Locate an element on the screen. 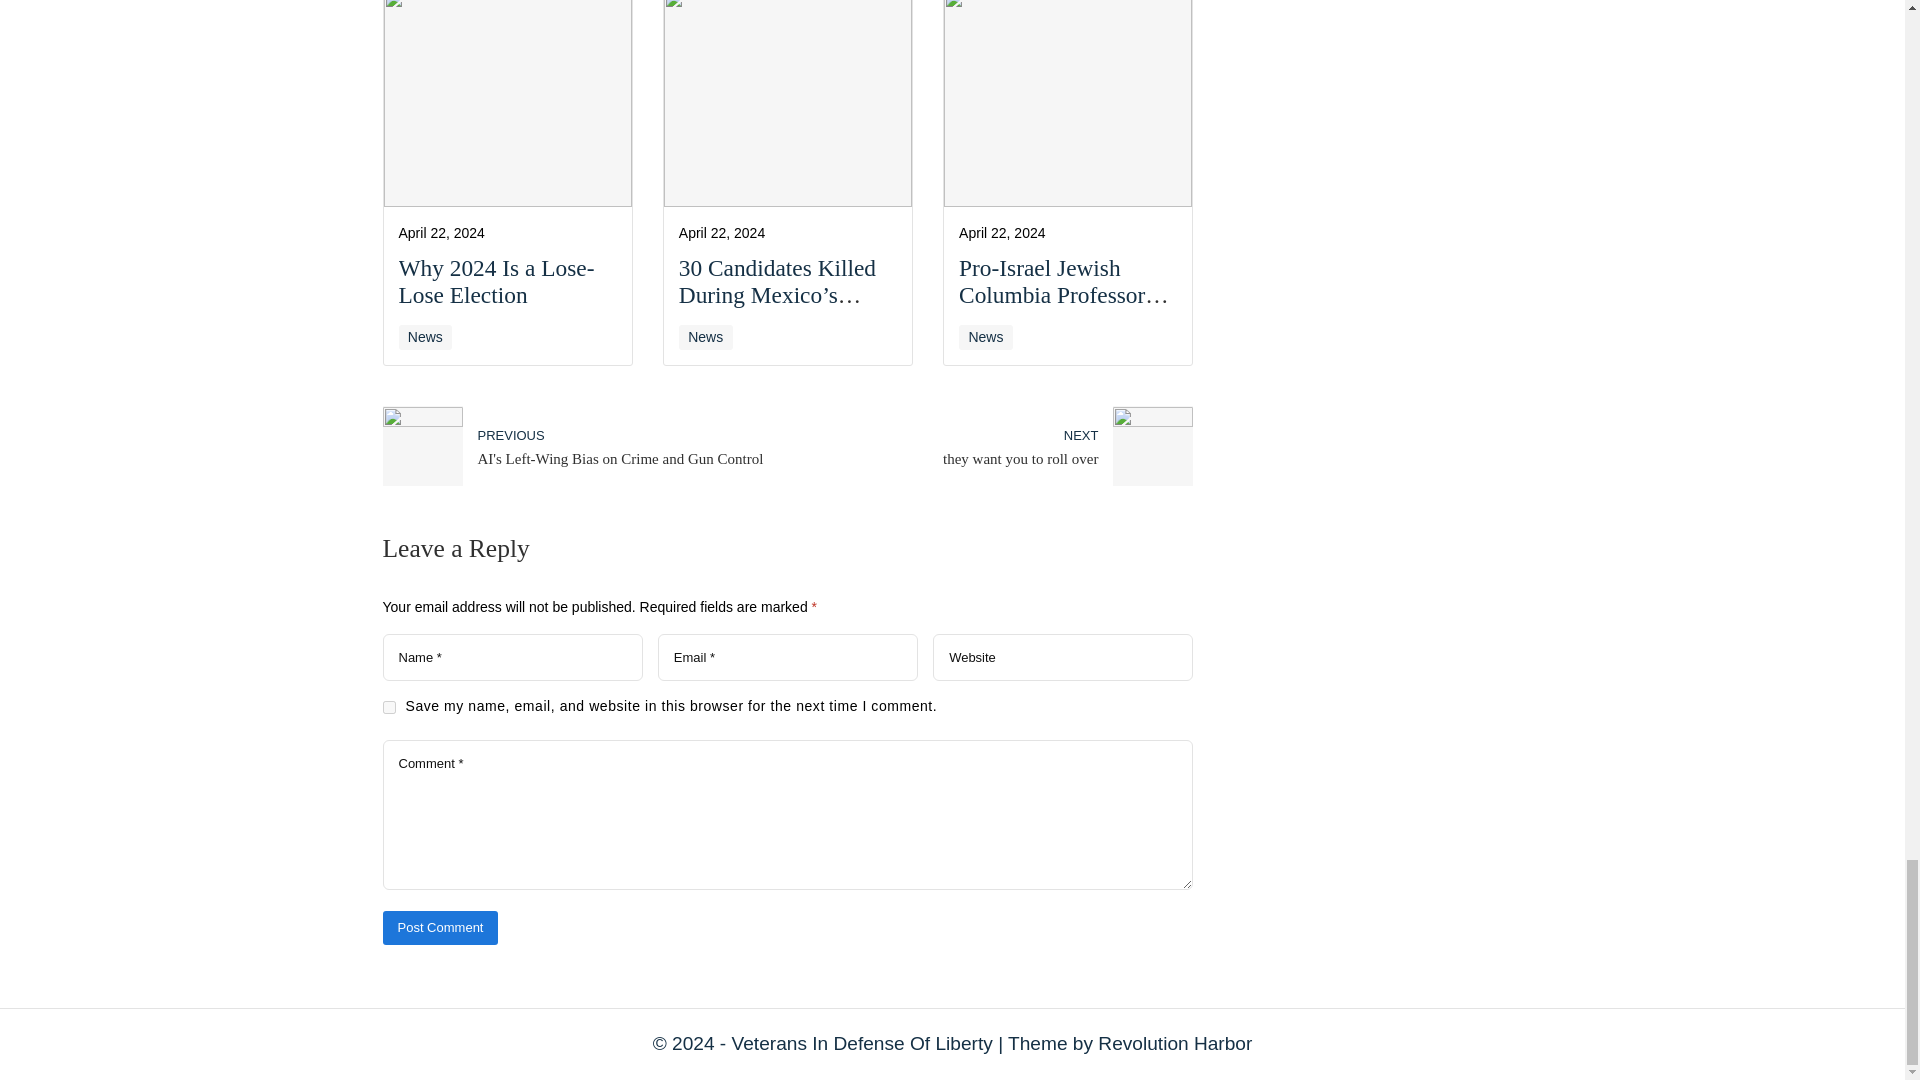 The height and width of the screenshot is (1080, 1920). Post Comment is located at coordinates (440, 928).